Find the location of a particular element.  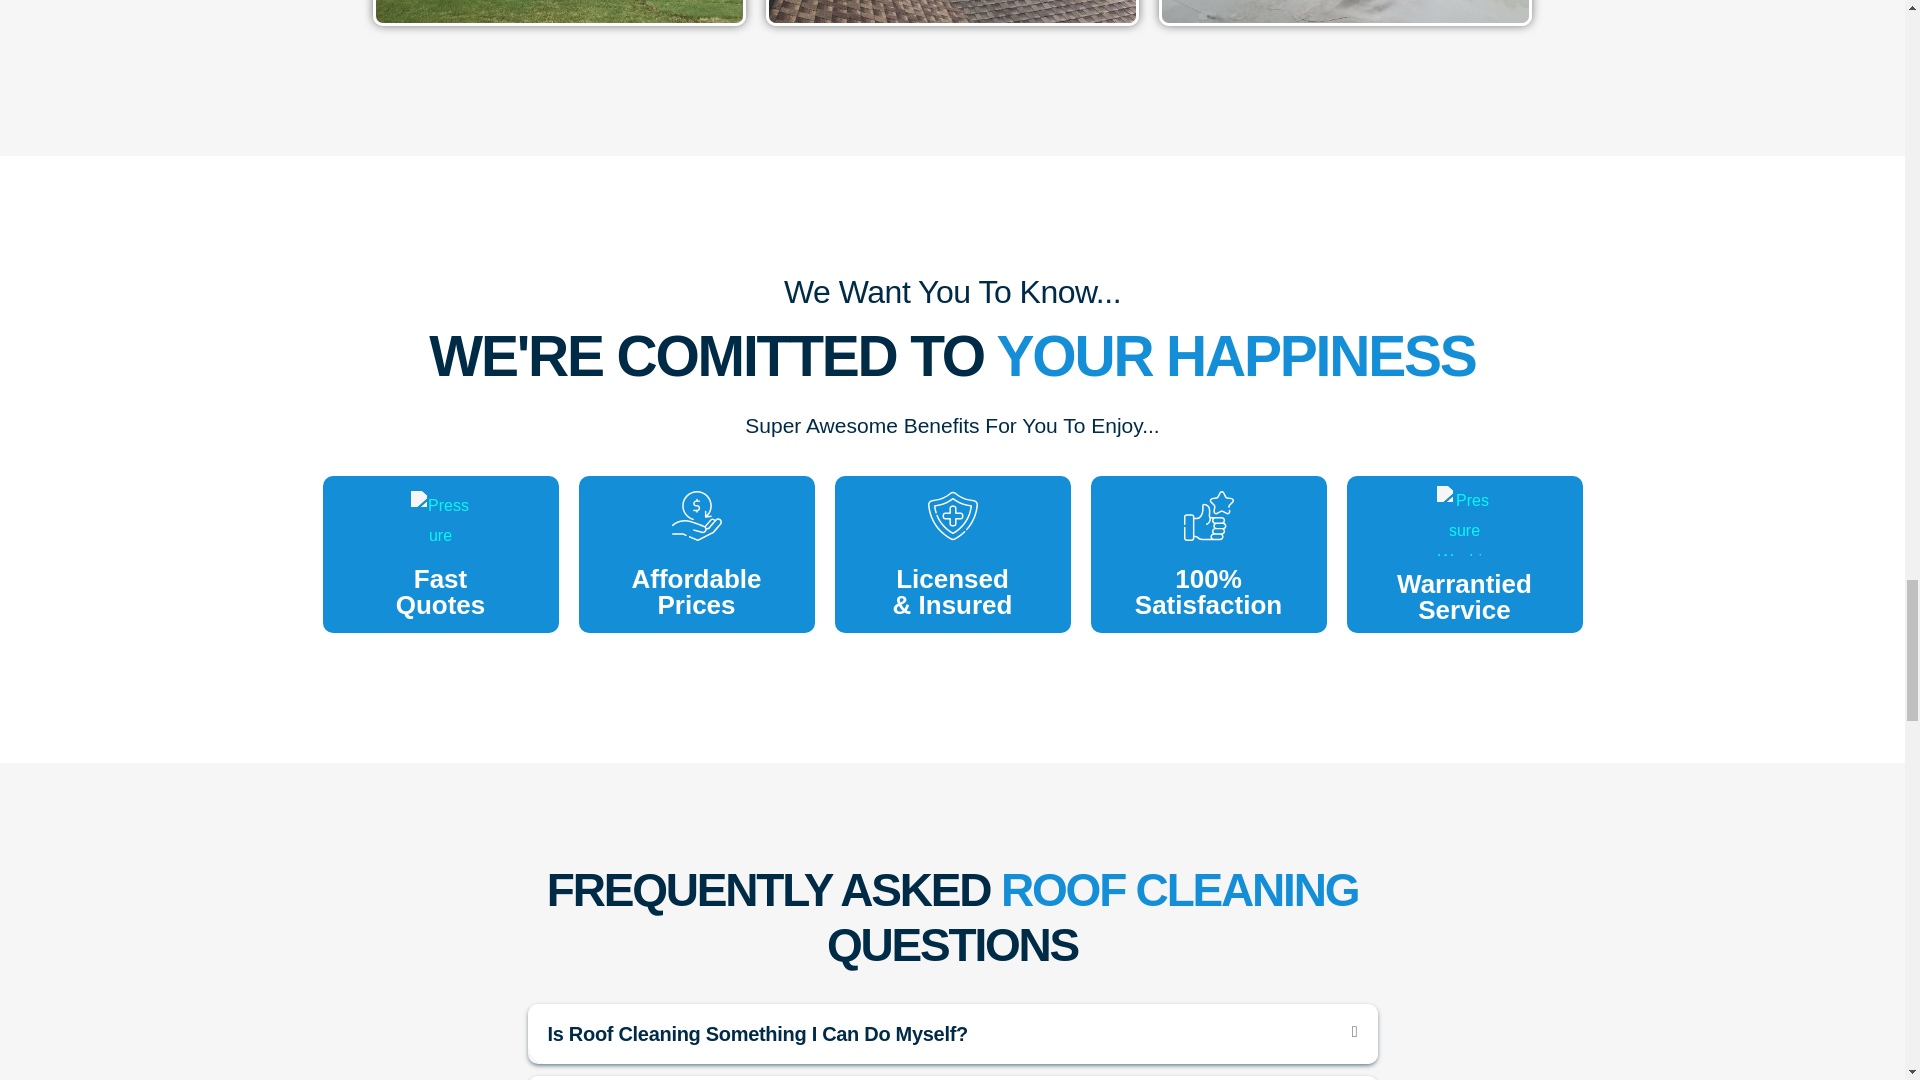

Roof Cleaning is located at coordinates (952, 11).